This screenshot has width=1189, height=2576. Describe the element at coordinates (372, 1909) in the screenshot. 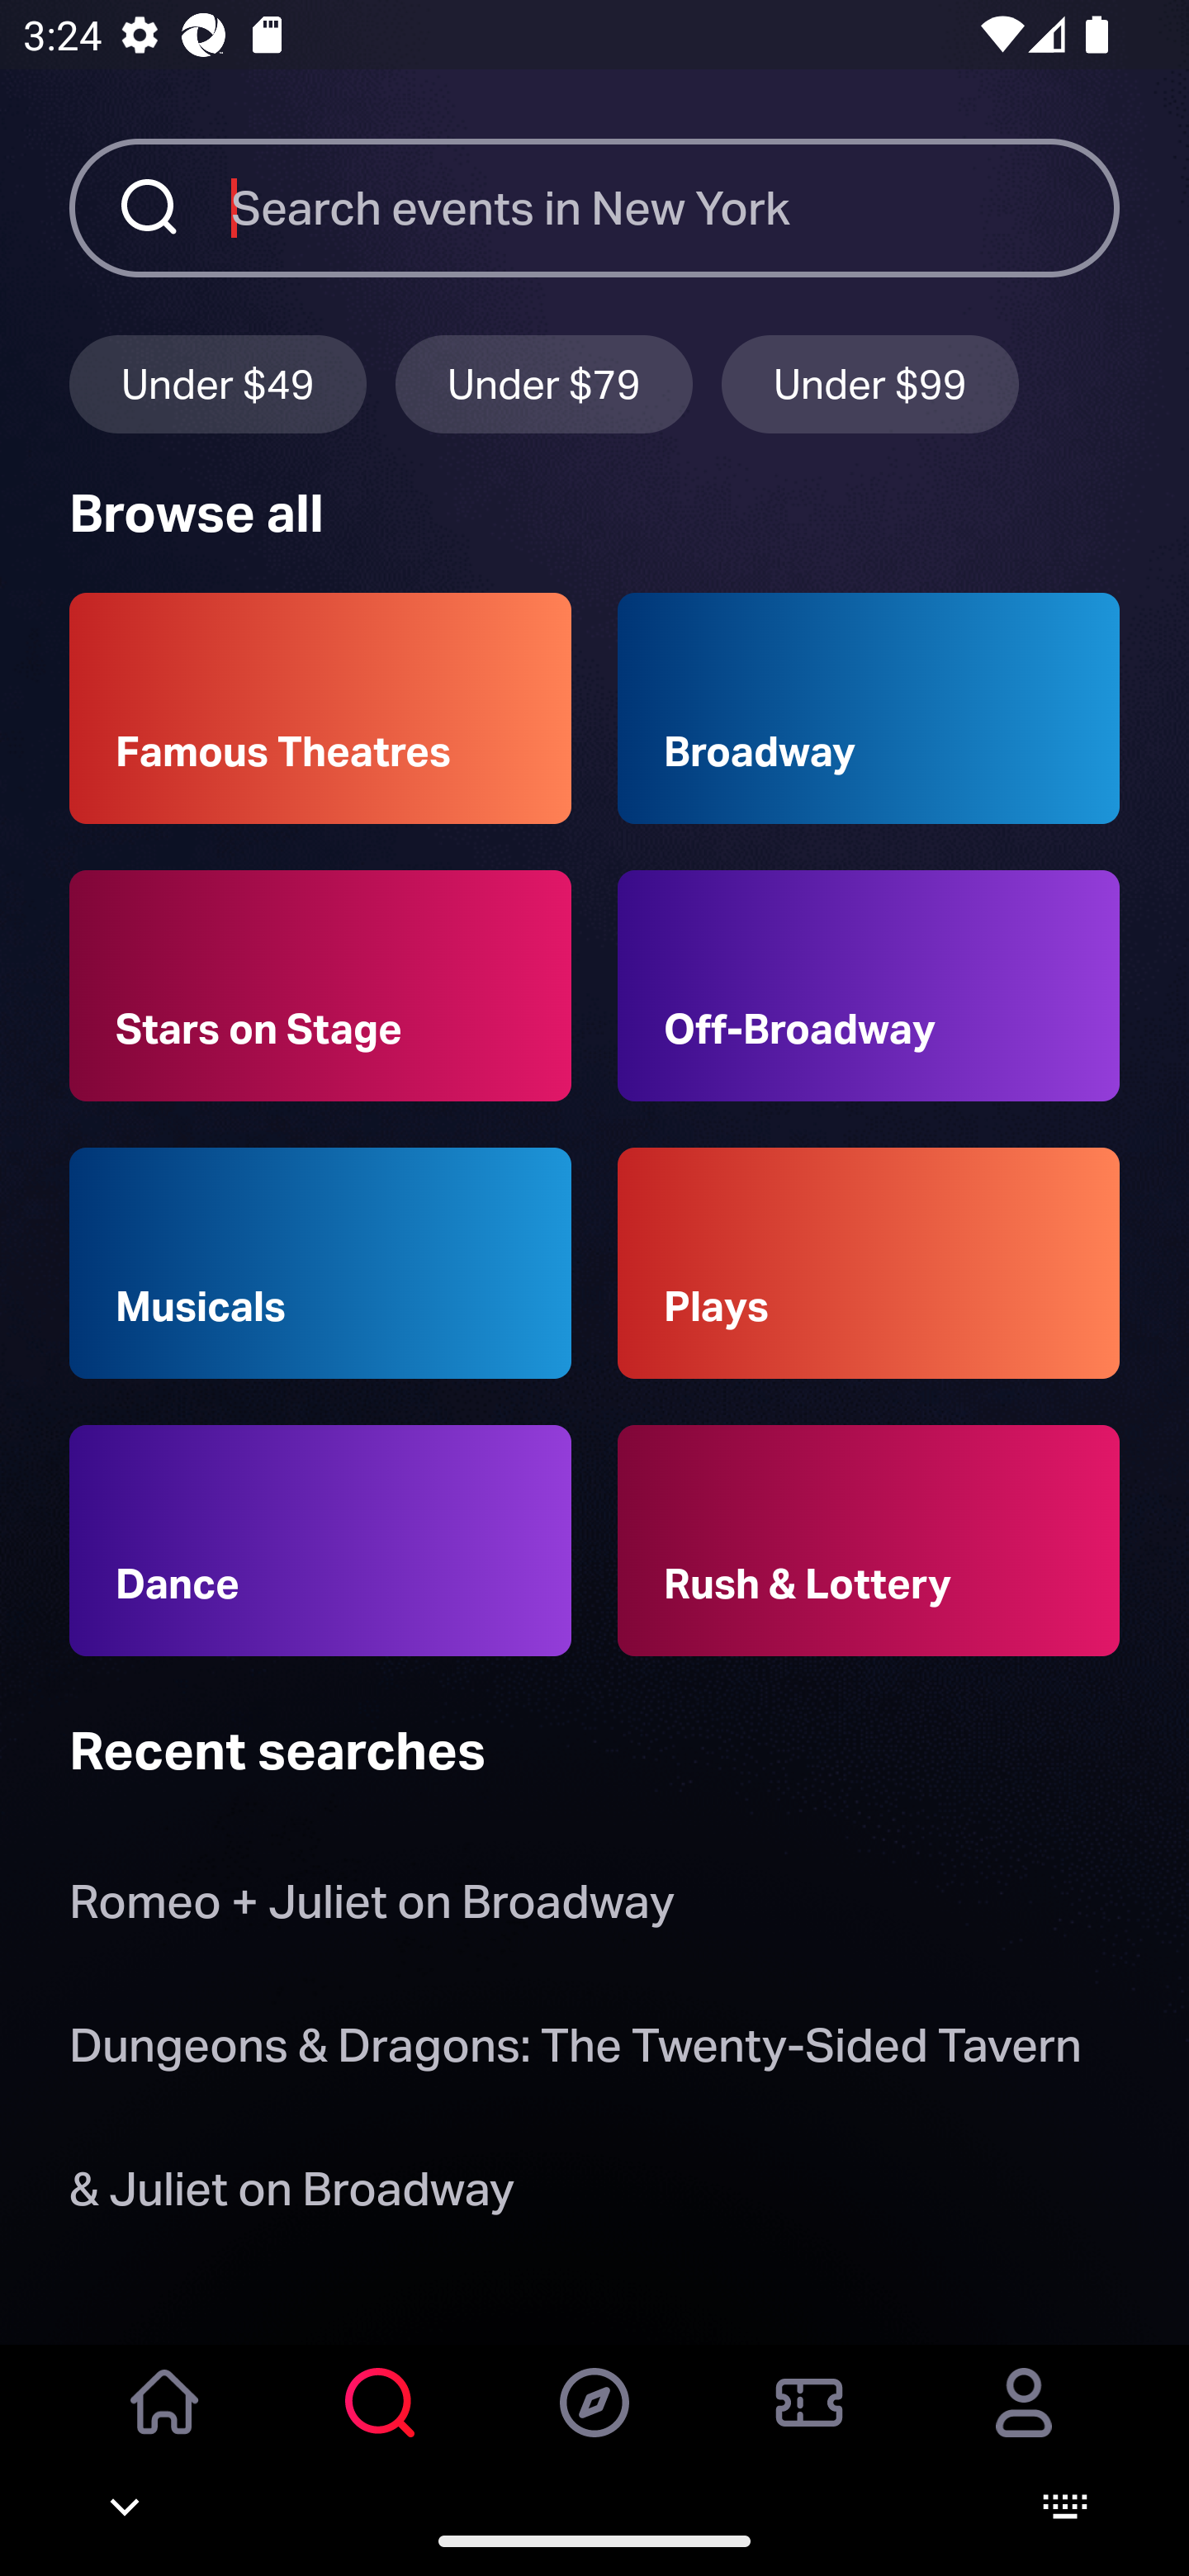

I see `Romeo + Juliet on Broadway` at that location.